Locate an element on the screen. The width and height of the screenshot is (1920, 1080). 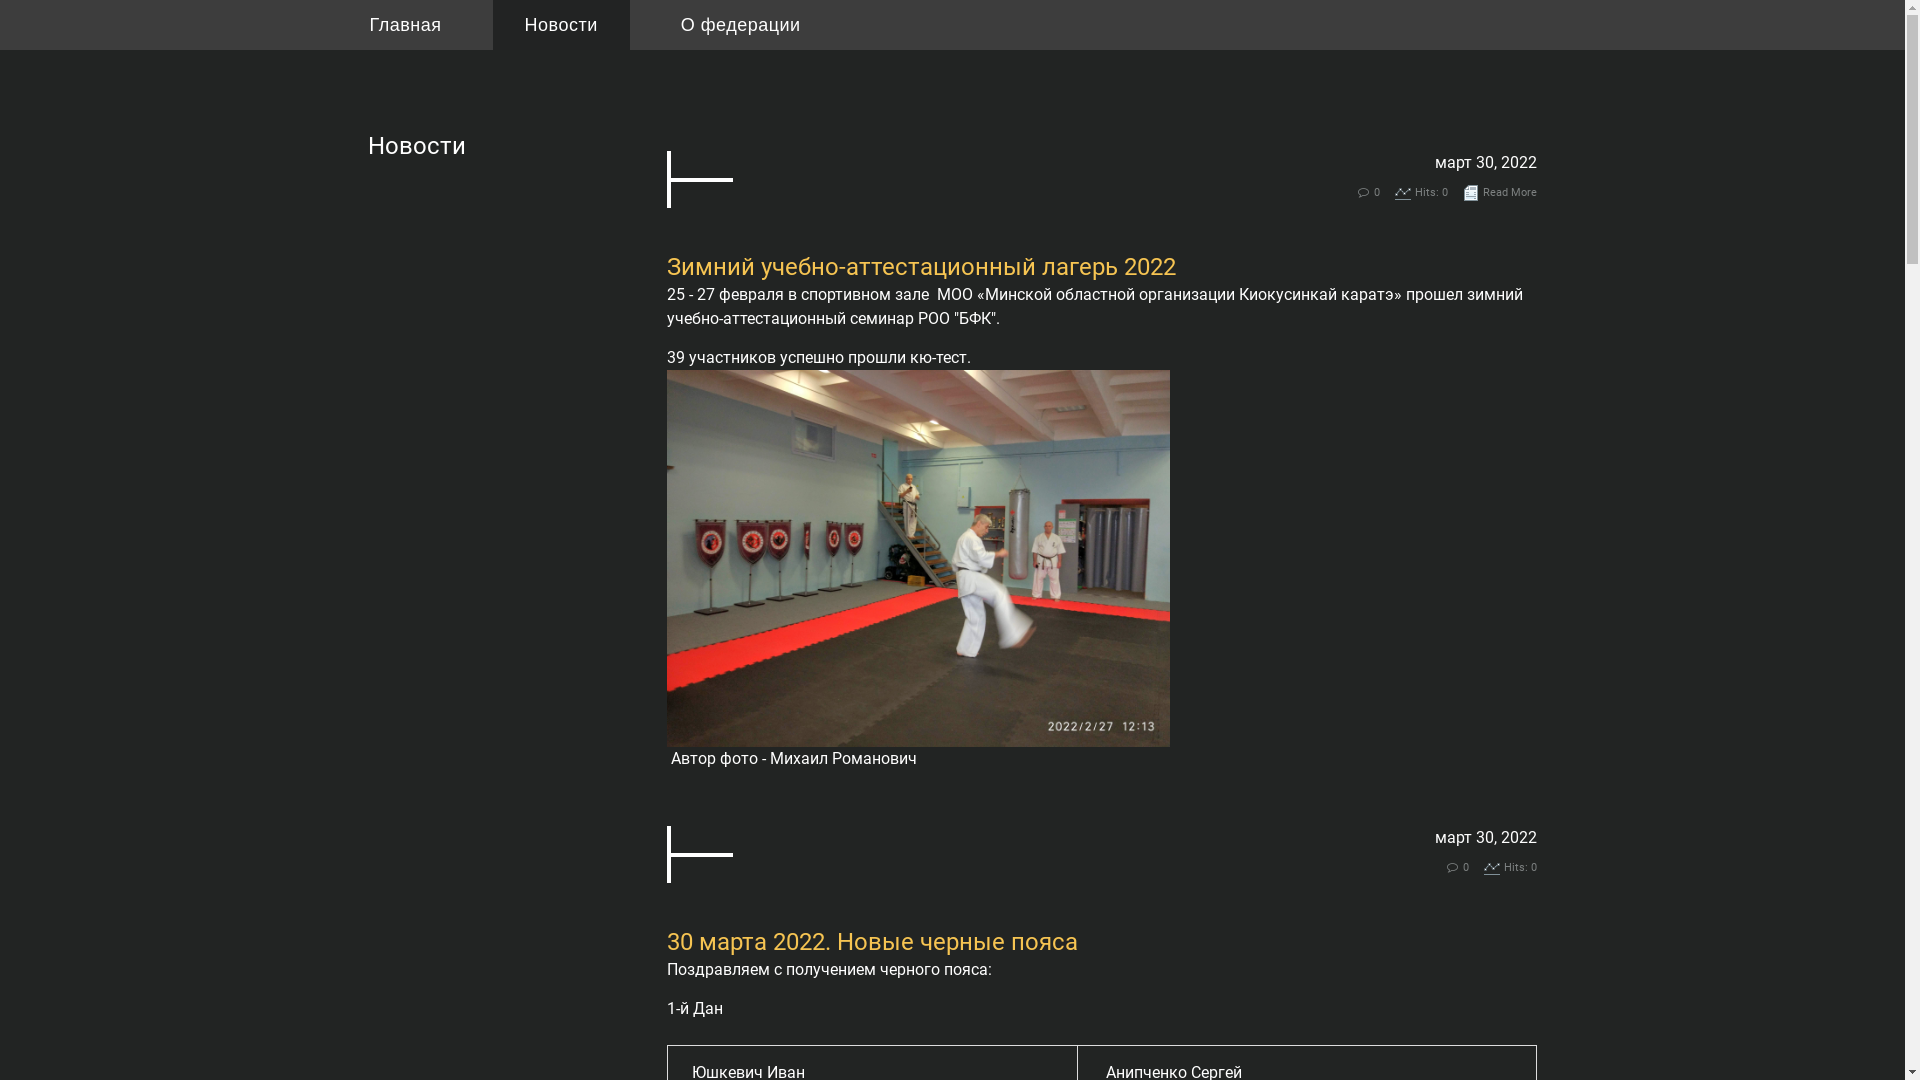
0 is located at coordinates (1377, 192).